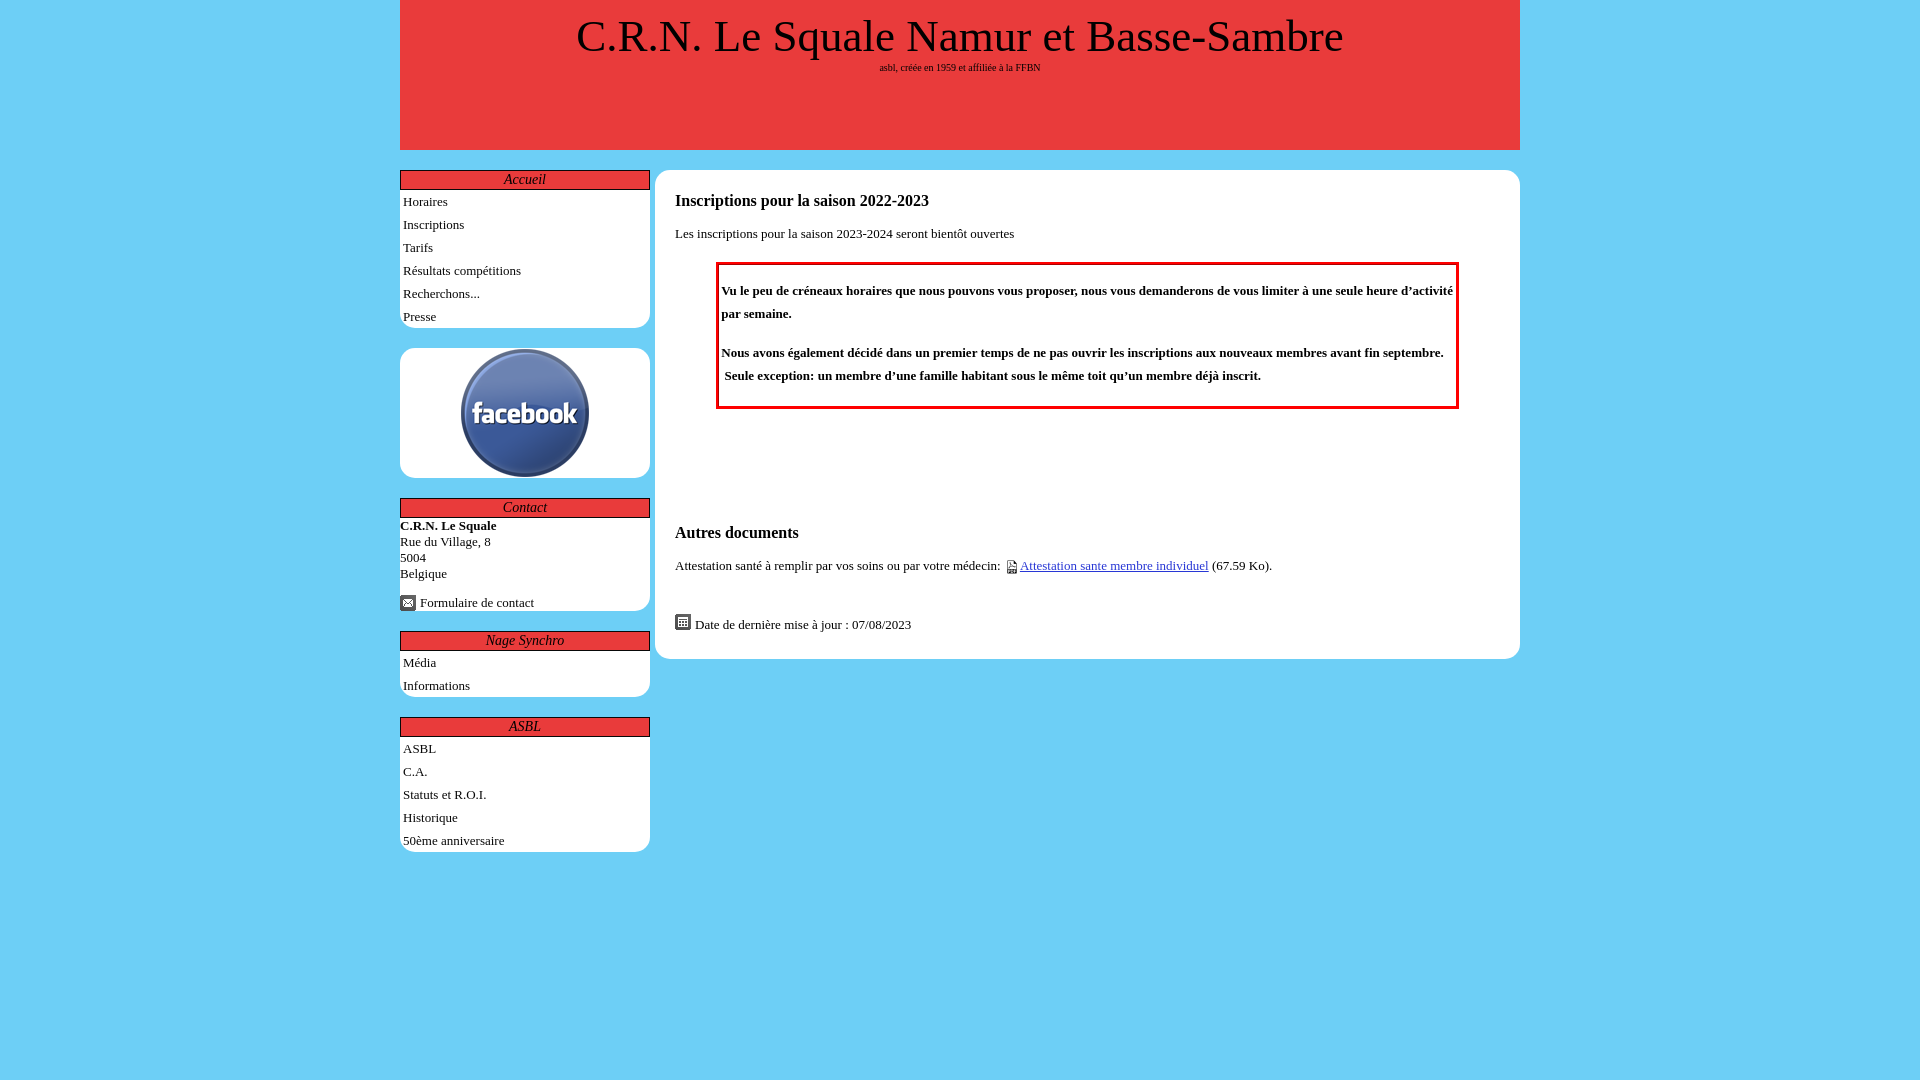 The height and width of the screenshot is (1080, 1920). Describe the element at coordinates (467, 603) in the screenshot. I see `Formulaire de contact` at that location.